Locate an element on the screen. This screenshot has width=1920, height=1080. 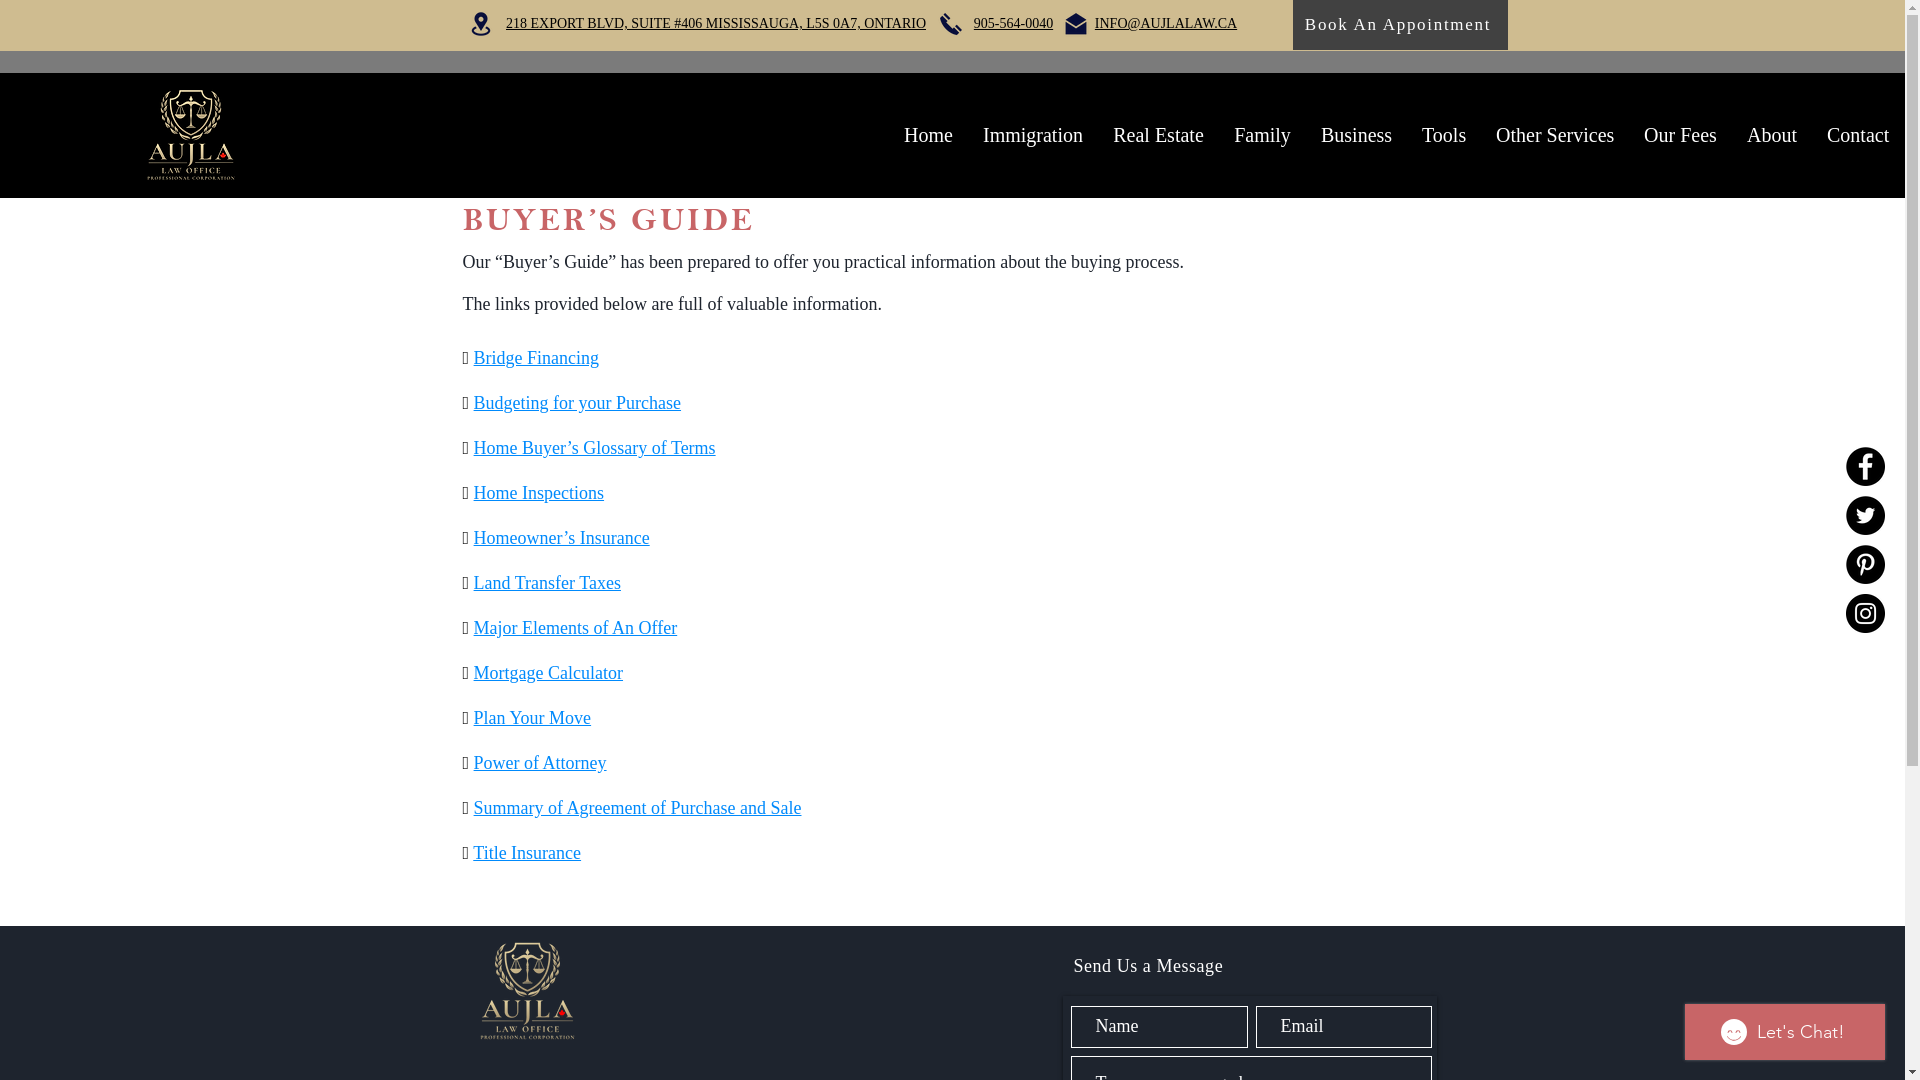
  is located at coordinates (472, 493).